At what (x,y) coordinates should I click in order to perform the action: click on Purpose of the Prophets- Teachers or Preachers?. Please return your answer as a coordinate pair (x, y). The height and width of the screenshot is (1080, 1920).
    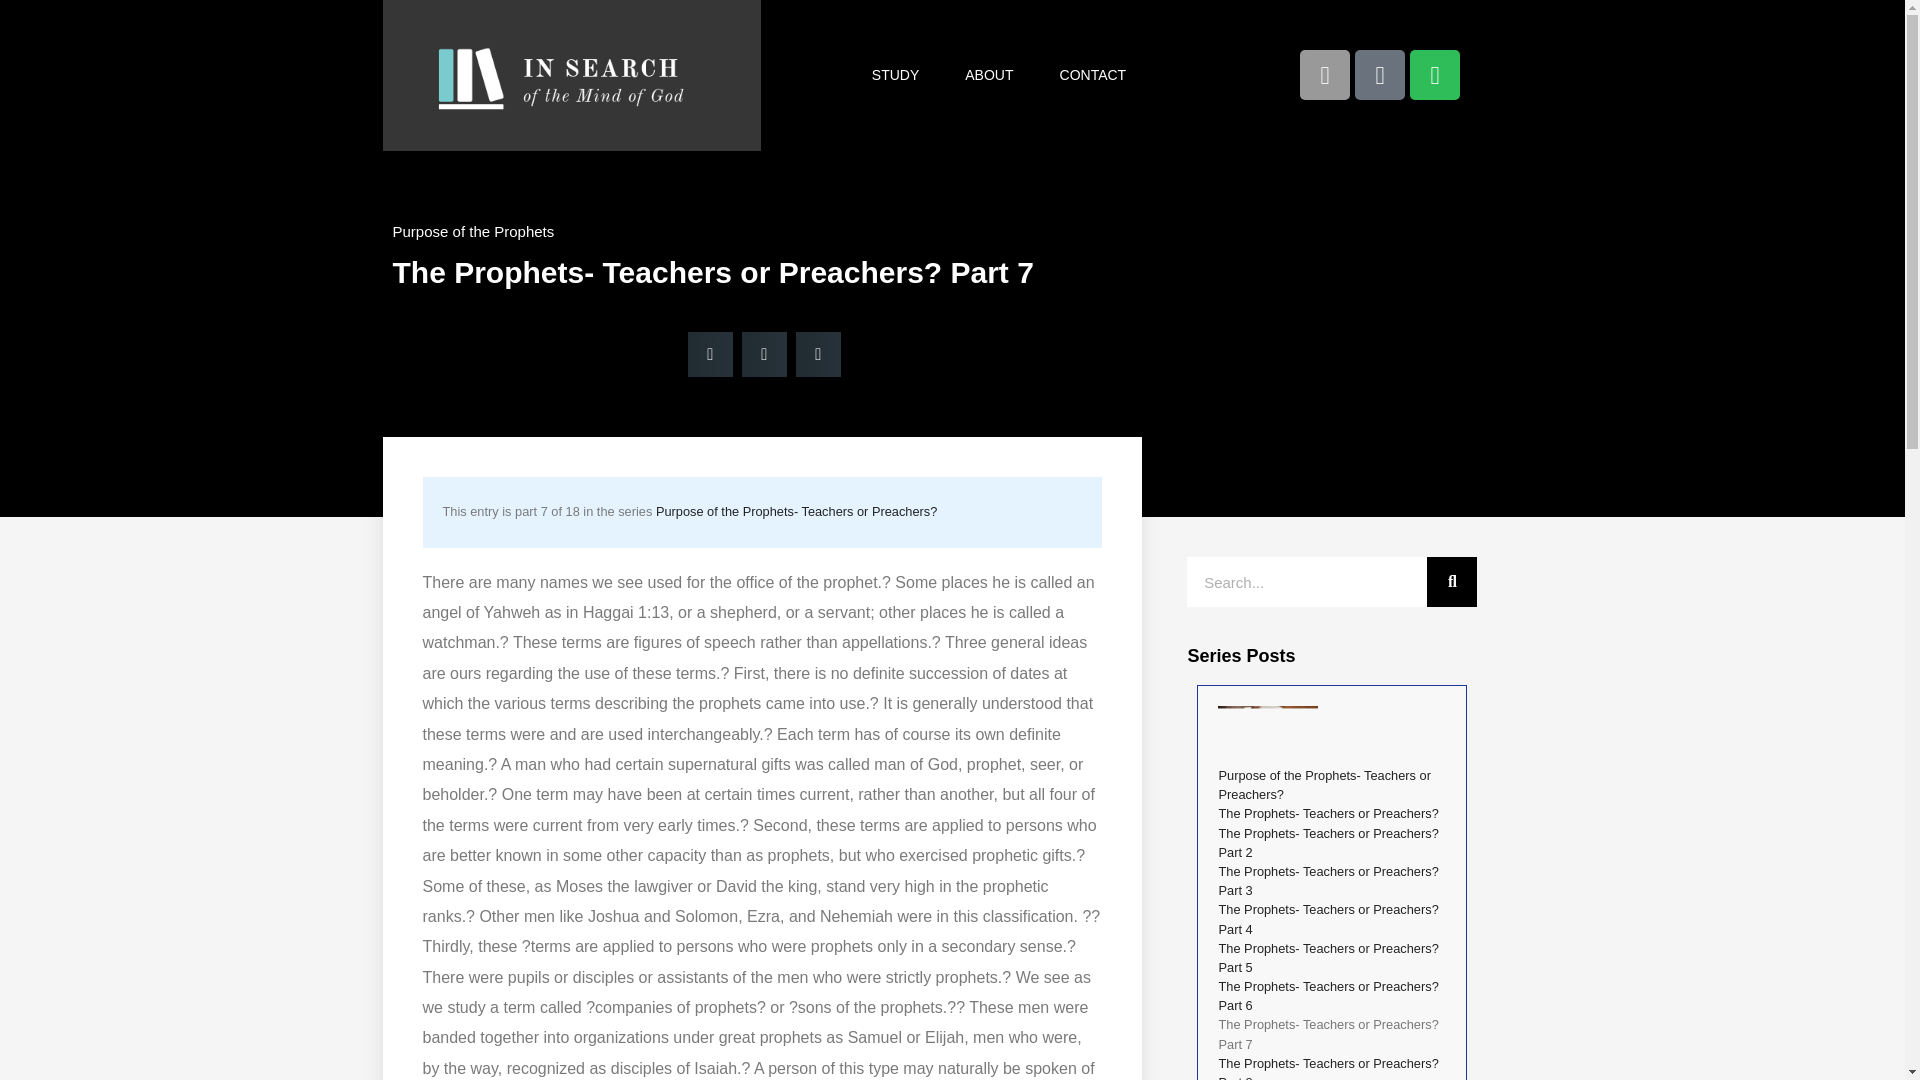
    Looking at the image, I should click on (796, 512).